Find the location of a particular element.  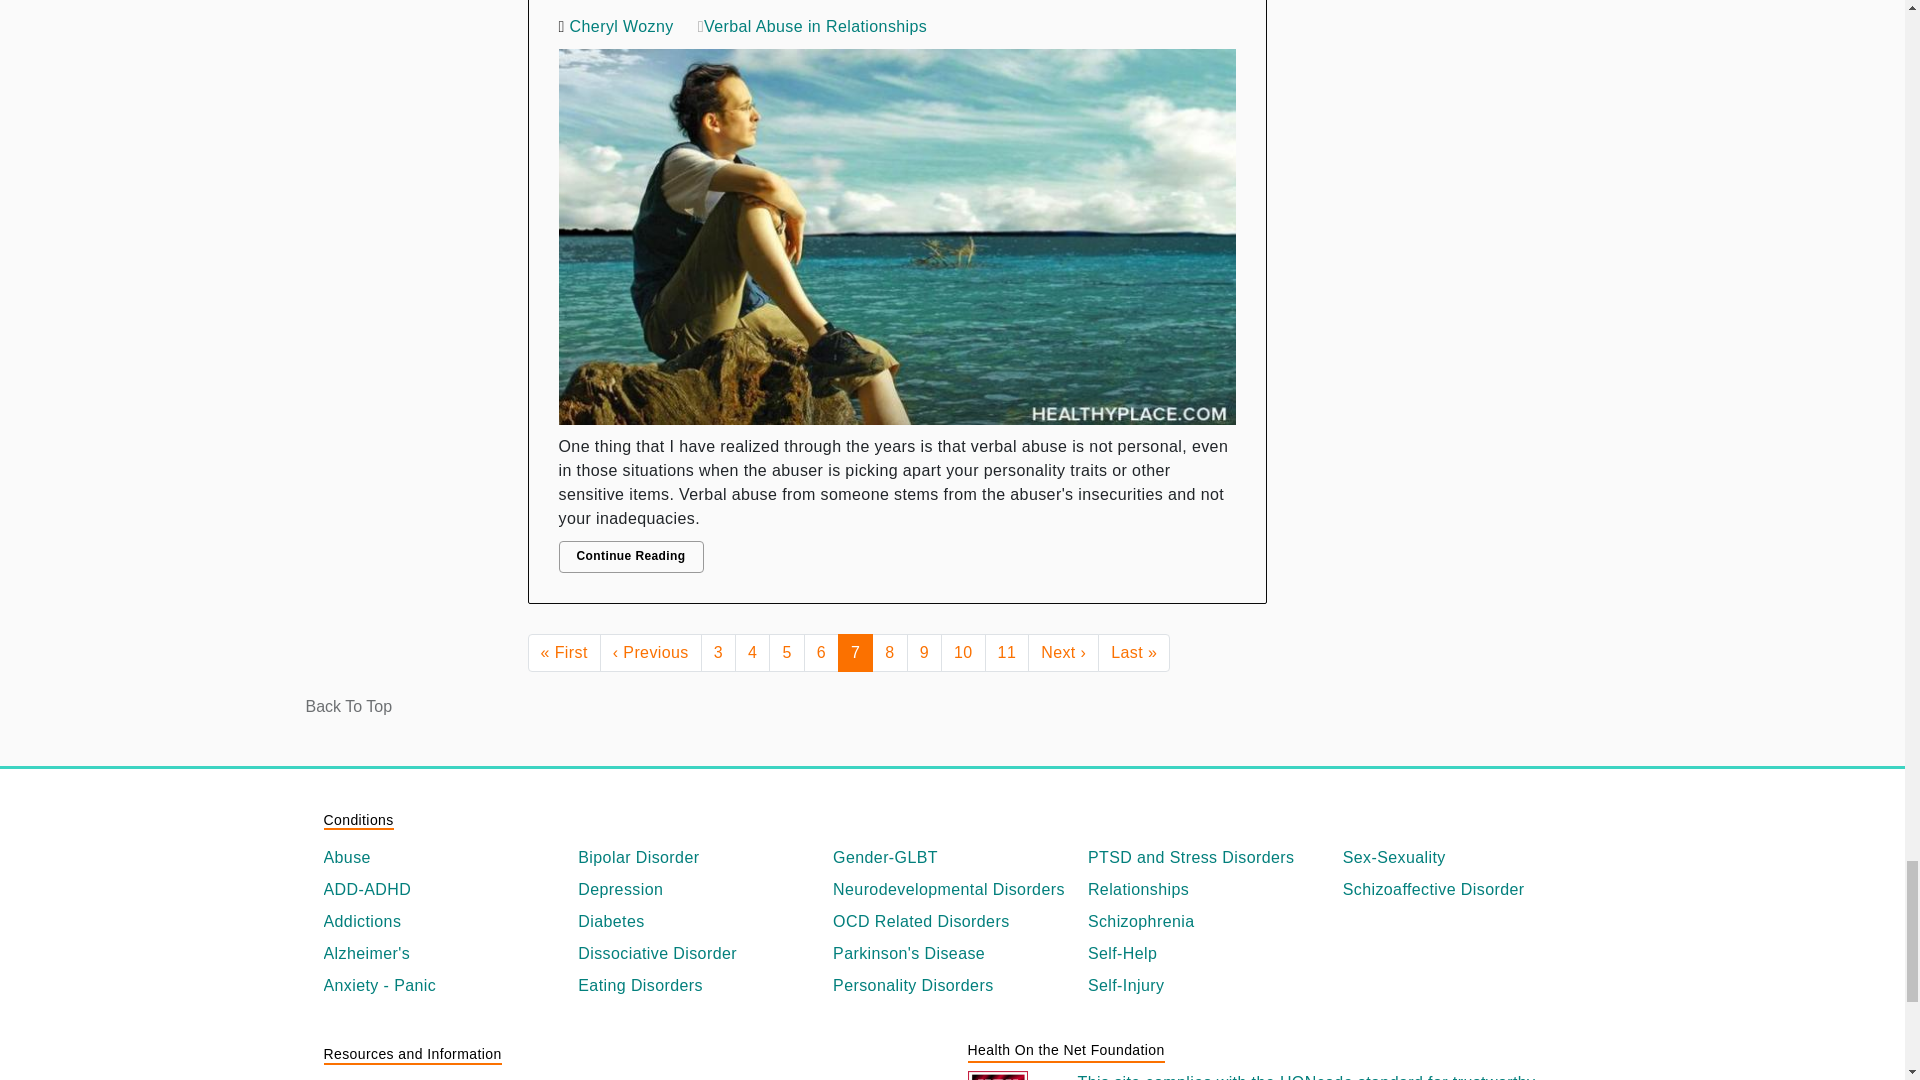

Go to page 3 is located at coordinates (718, 652).